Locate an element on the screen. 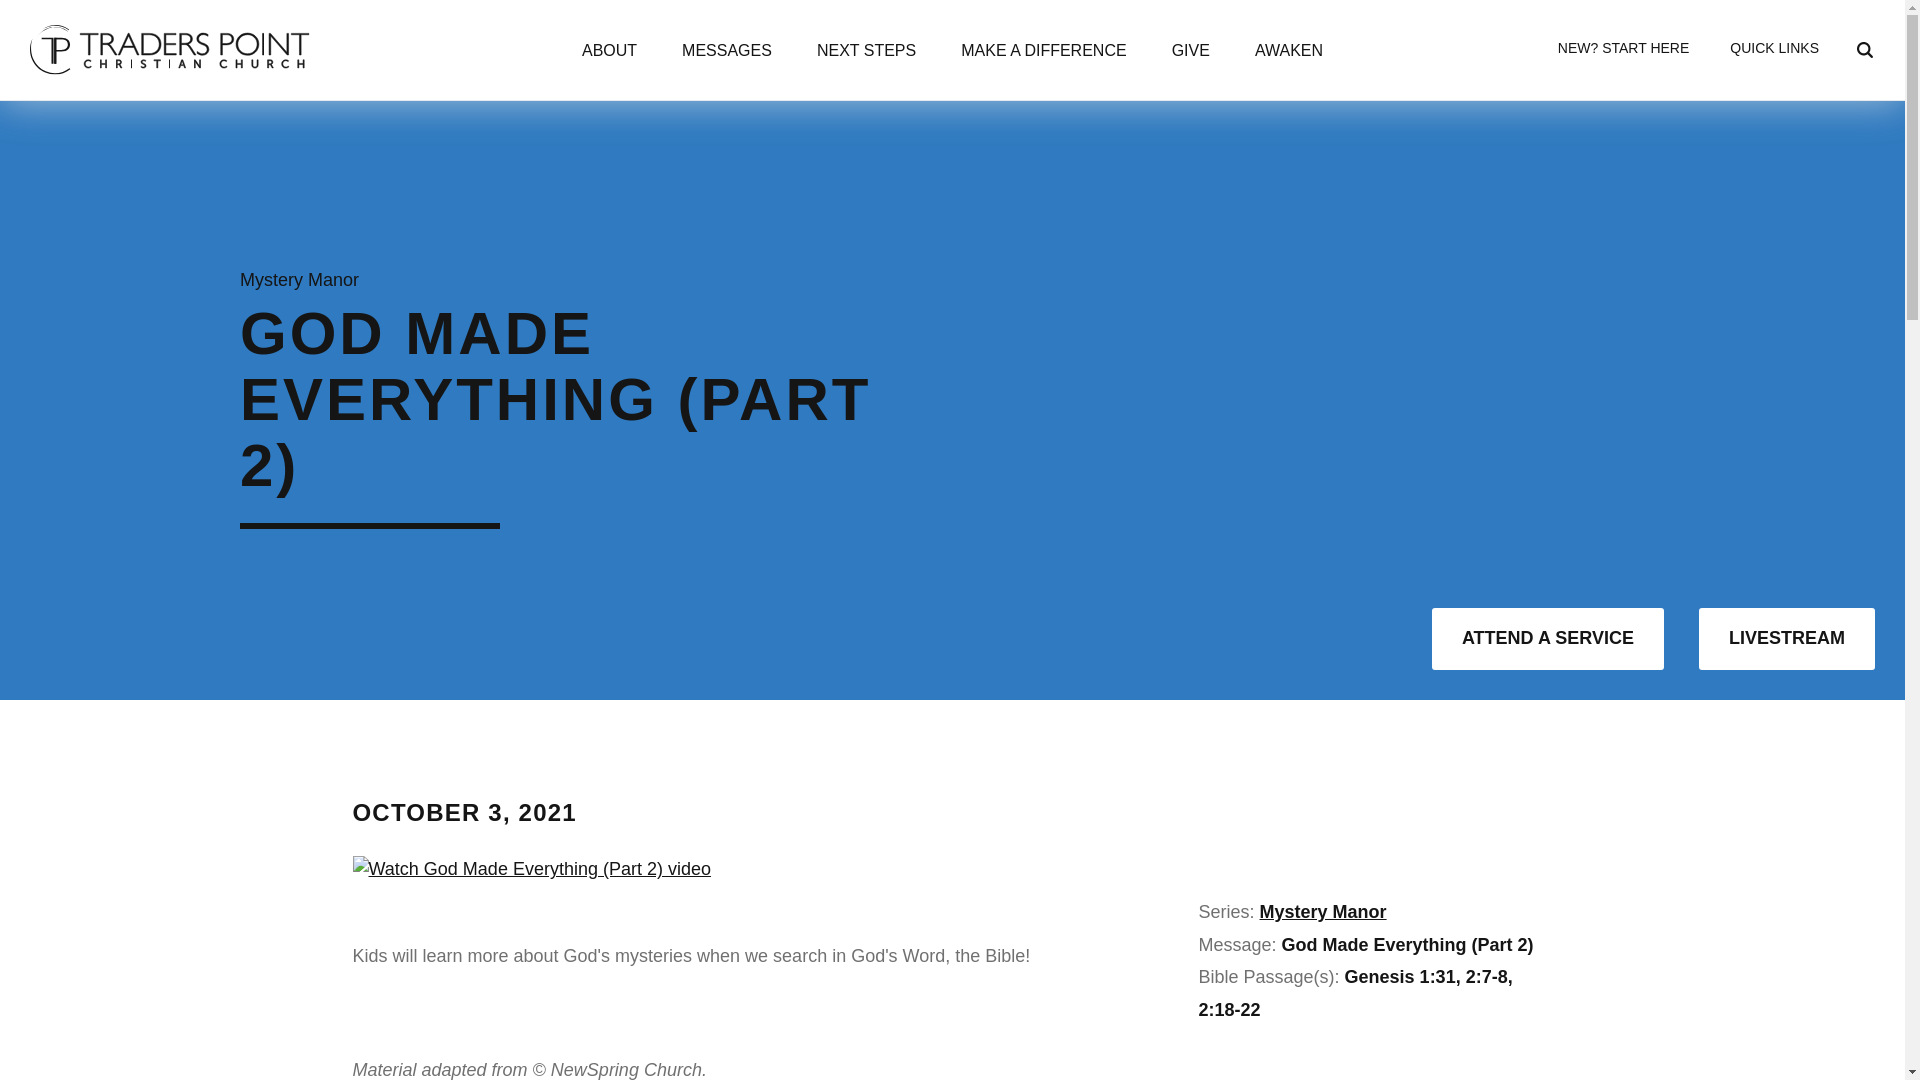 The width and height of the screenshot is (1920, 1080). MESSAGES is located at coordinates (726, 53).